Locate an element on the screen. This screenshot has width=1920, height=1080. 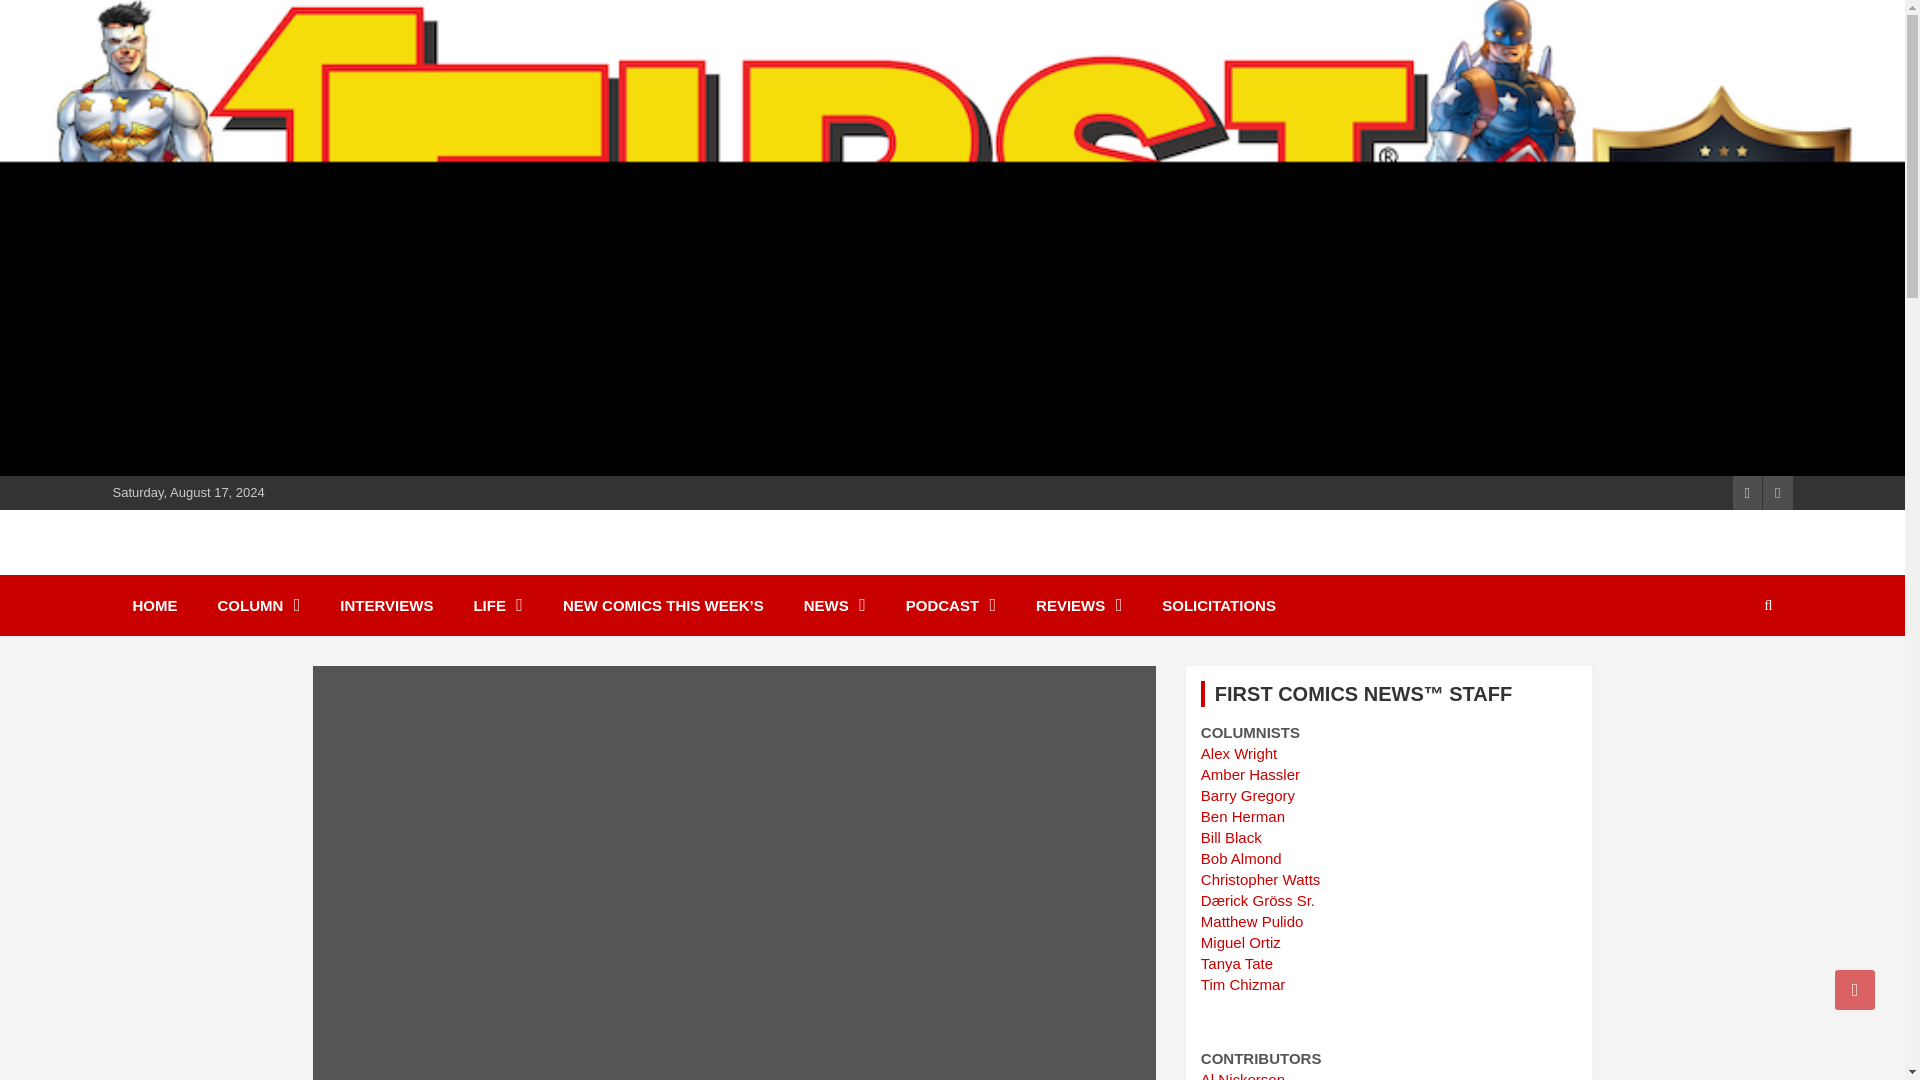
Go to Top is located at coordinates (1855, 989).